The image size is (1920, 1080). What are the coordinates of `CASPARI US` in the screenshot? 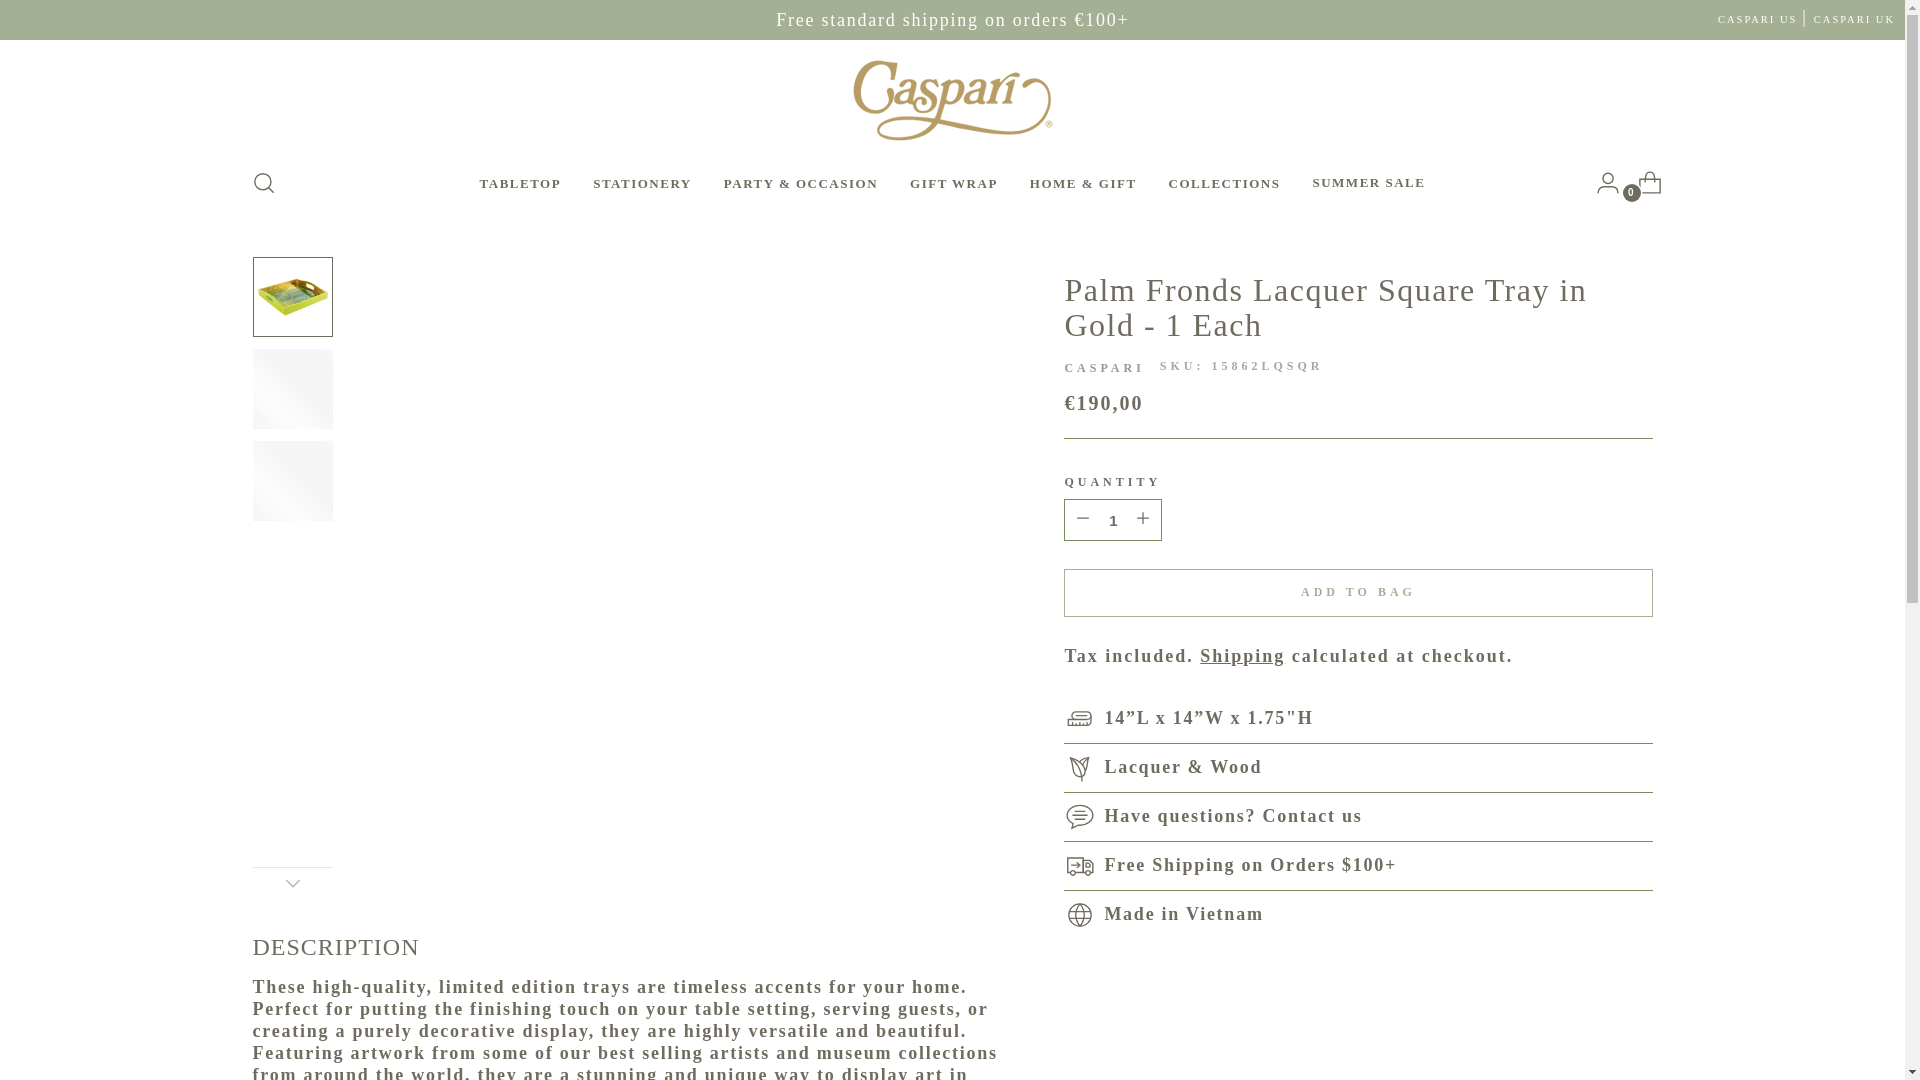 It's located at (1758, 19).